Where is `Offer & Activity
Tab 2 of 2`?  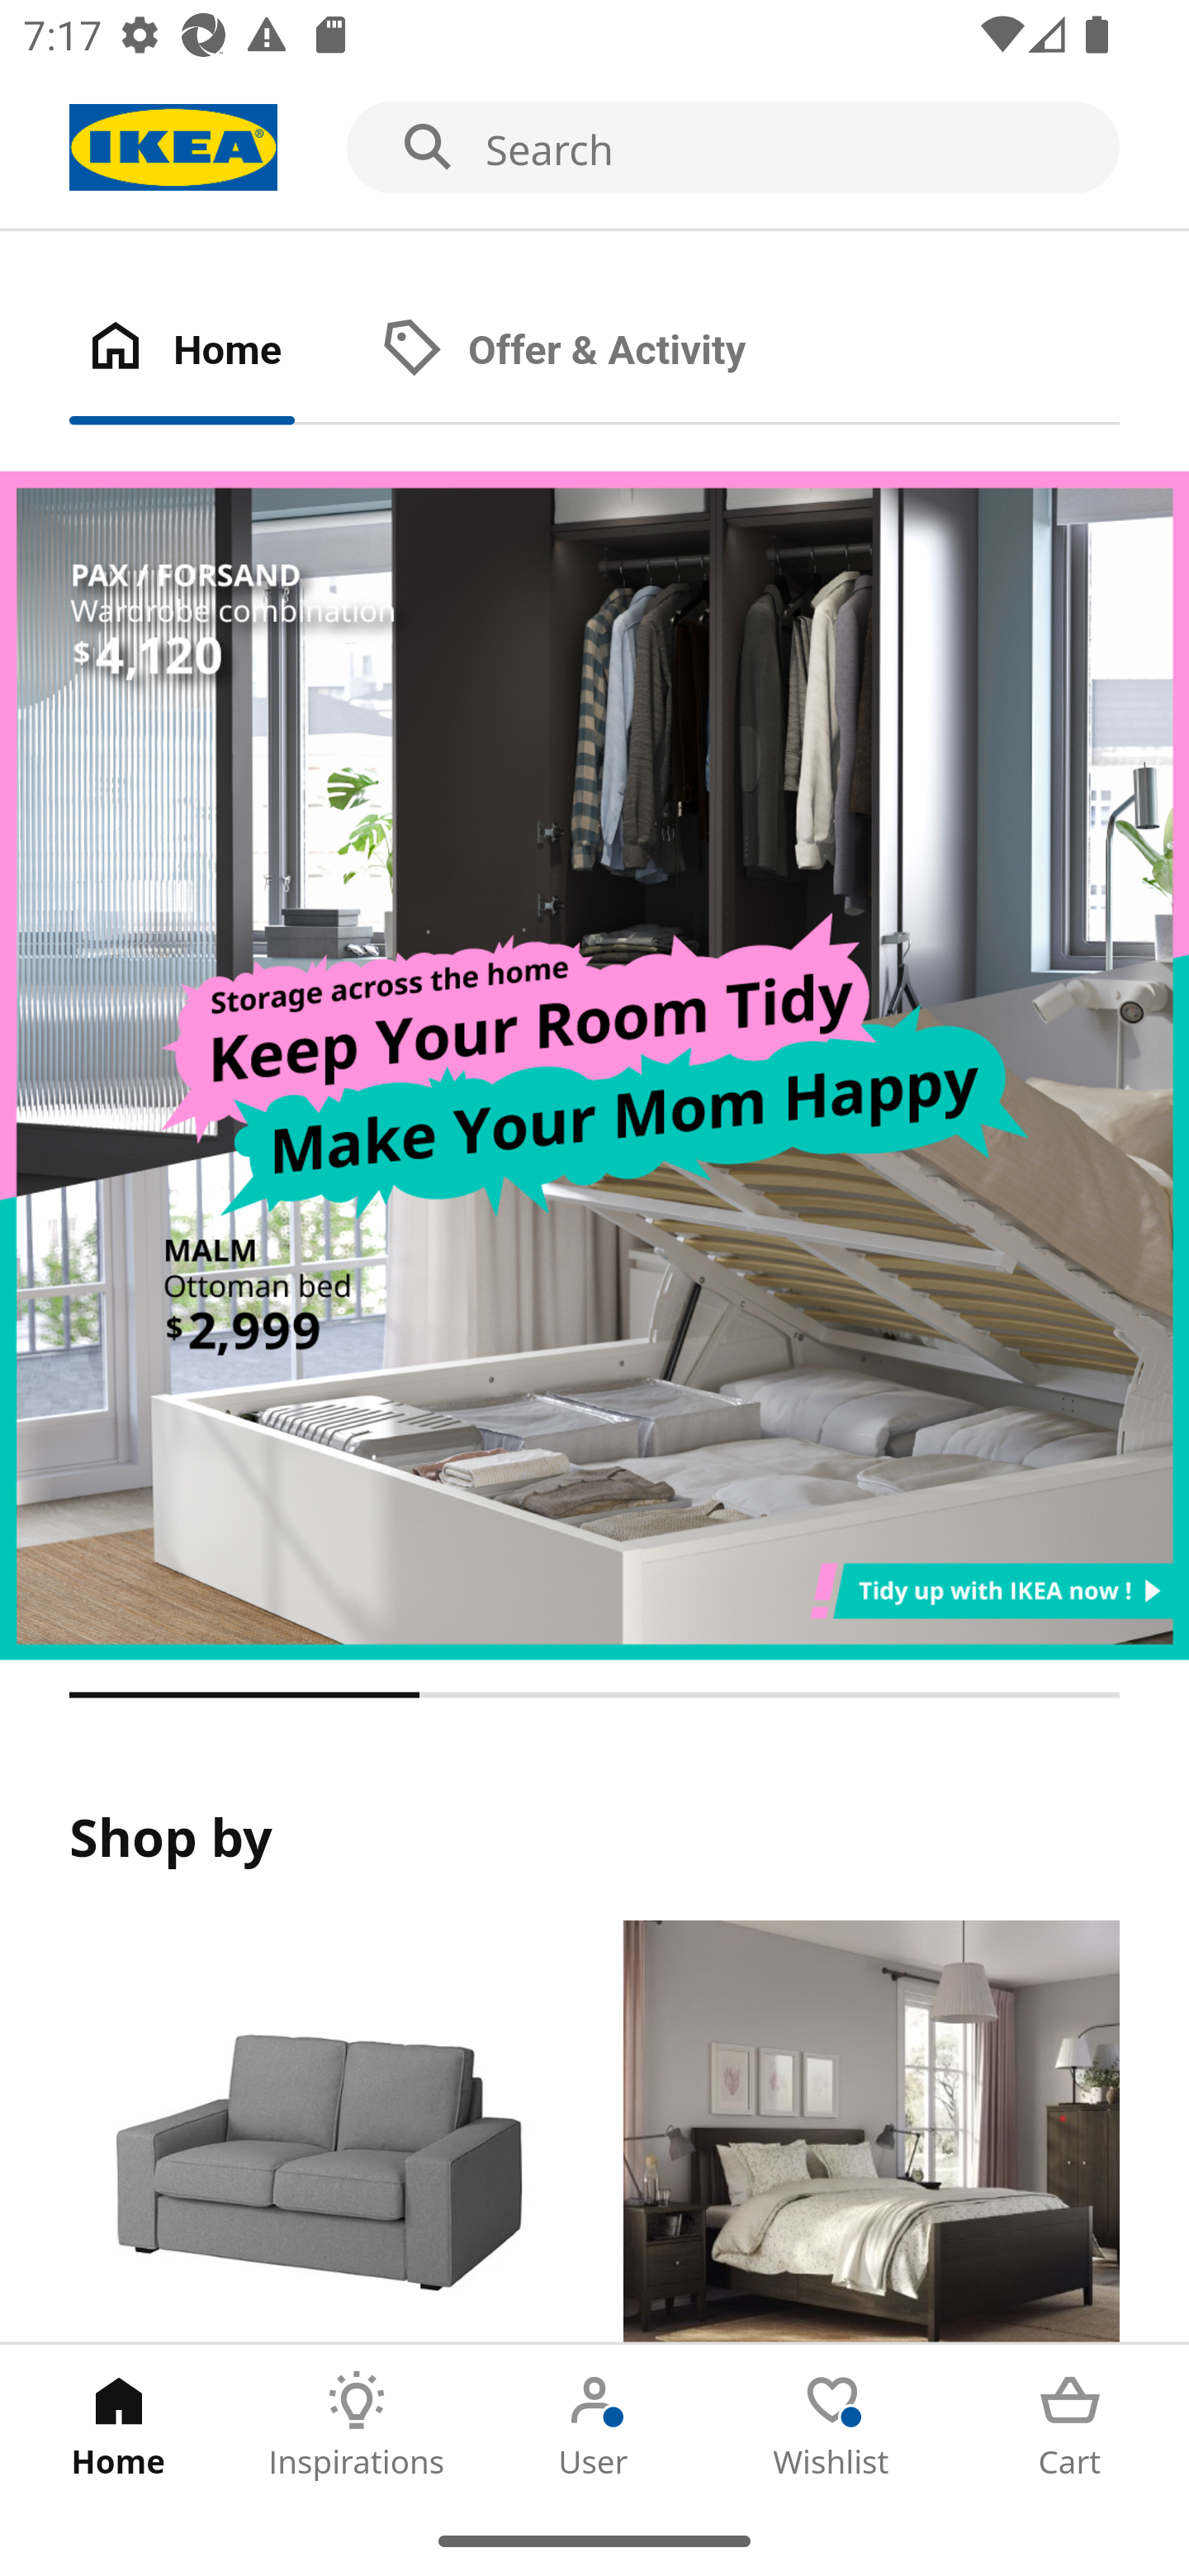 Offer & Activity
Tab 2 of 2 is located at coordinates (596, 351).